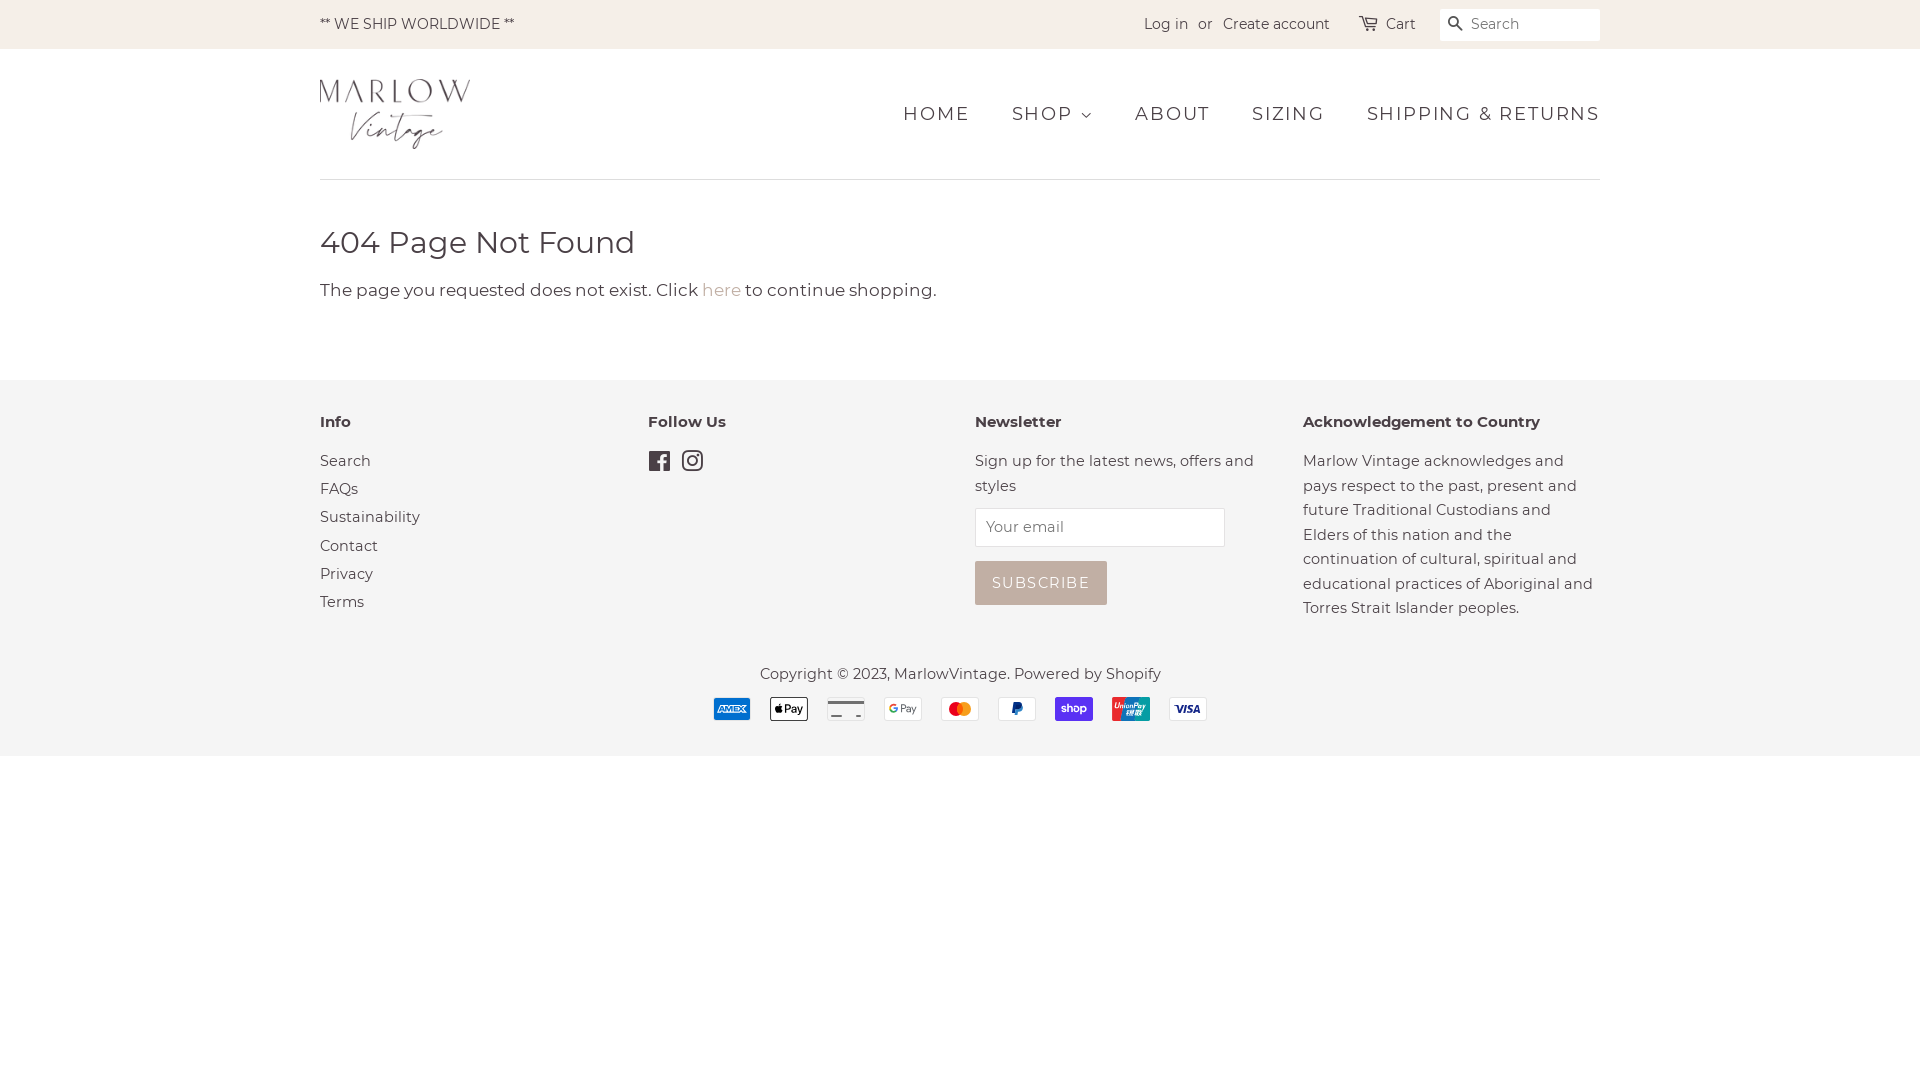 This screenshot has width=1920, height=1080. I want to click on Cart, so click(1401, 25).